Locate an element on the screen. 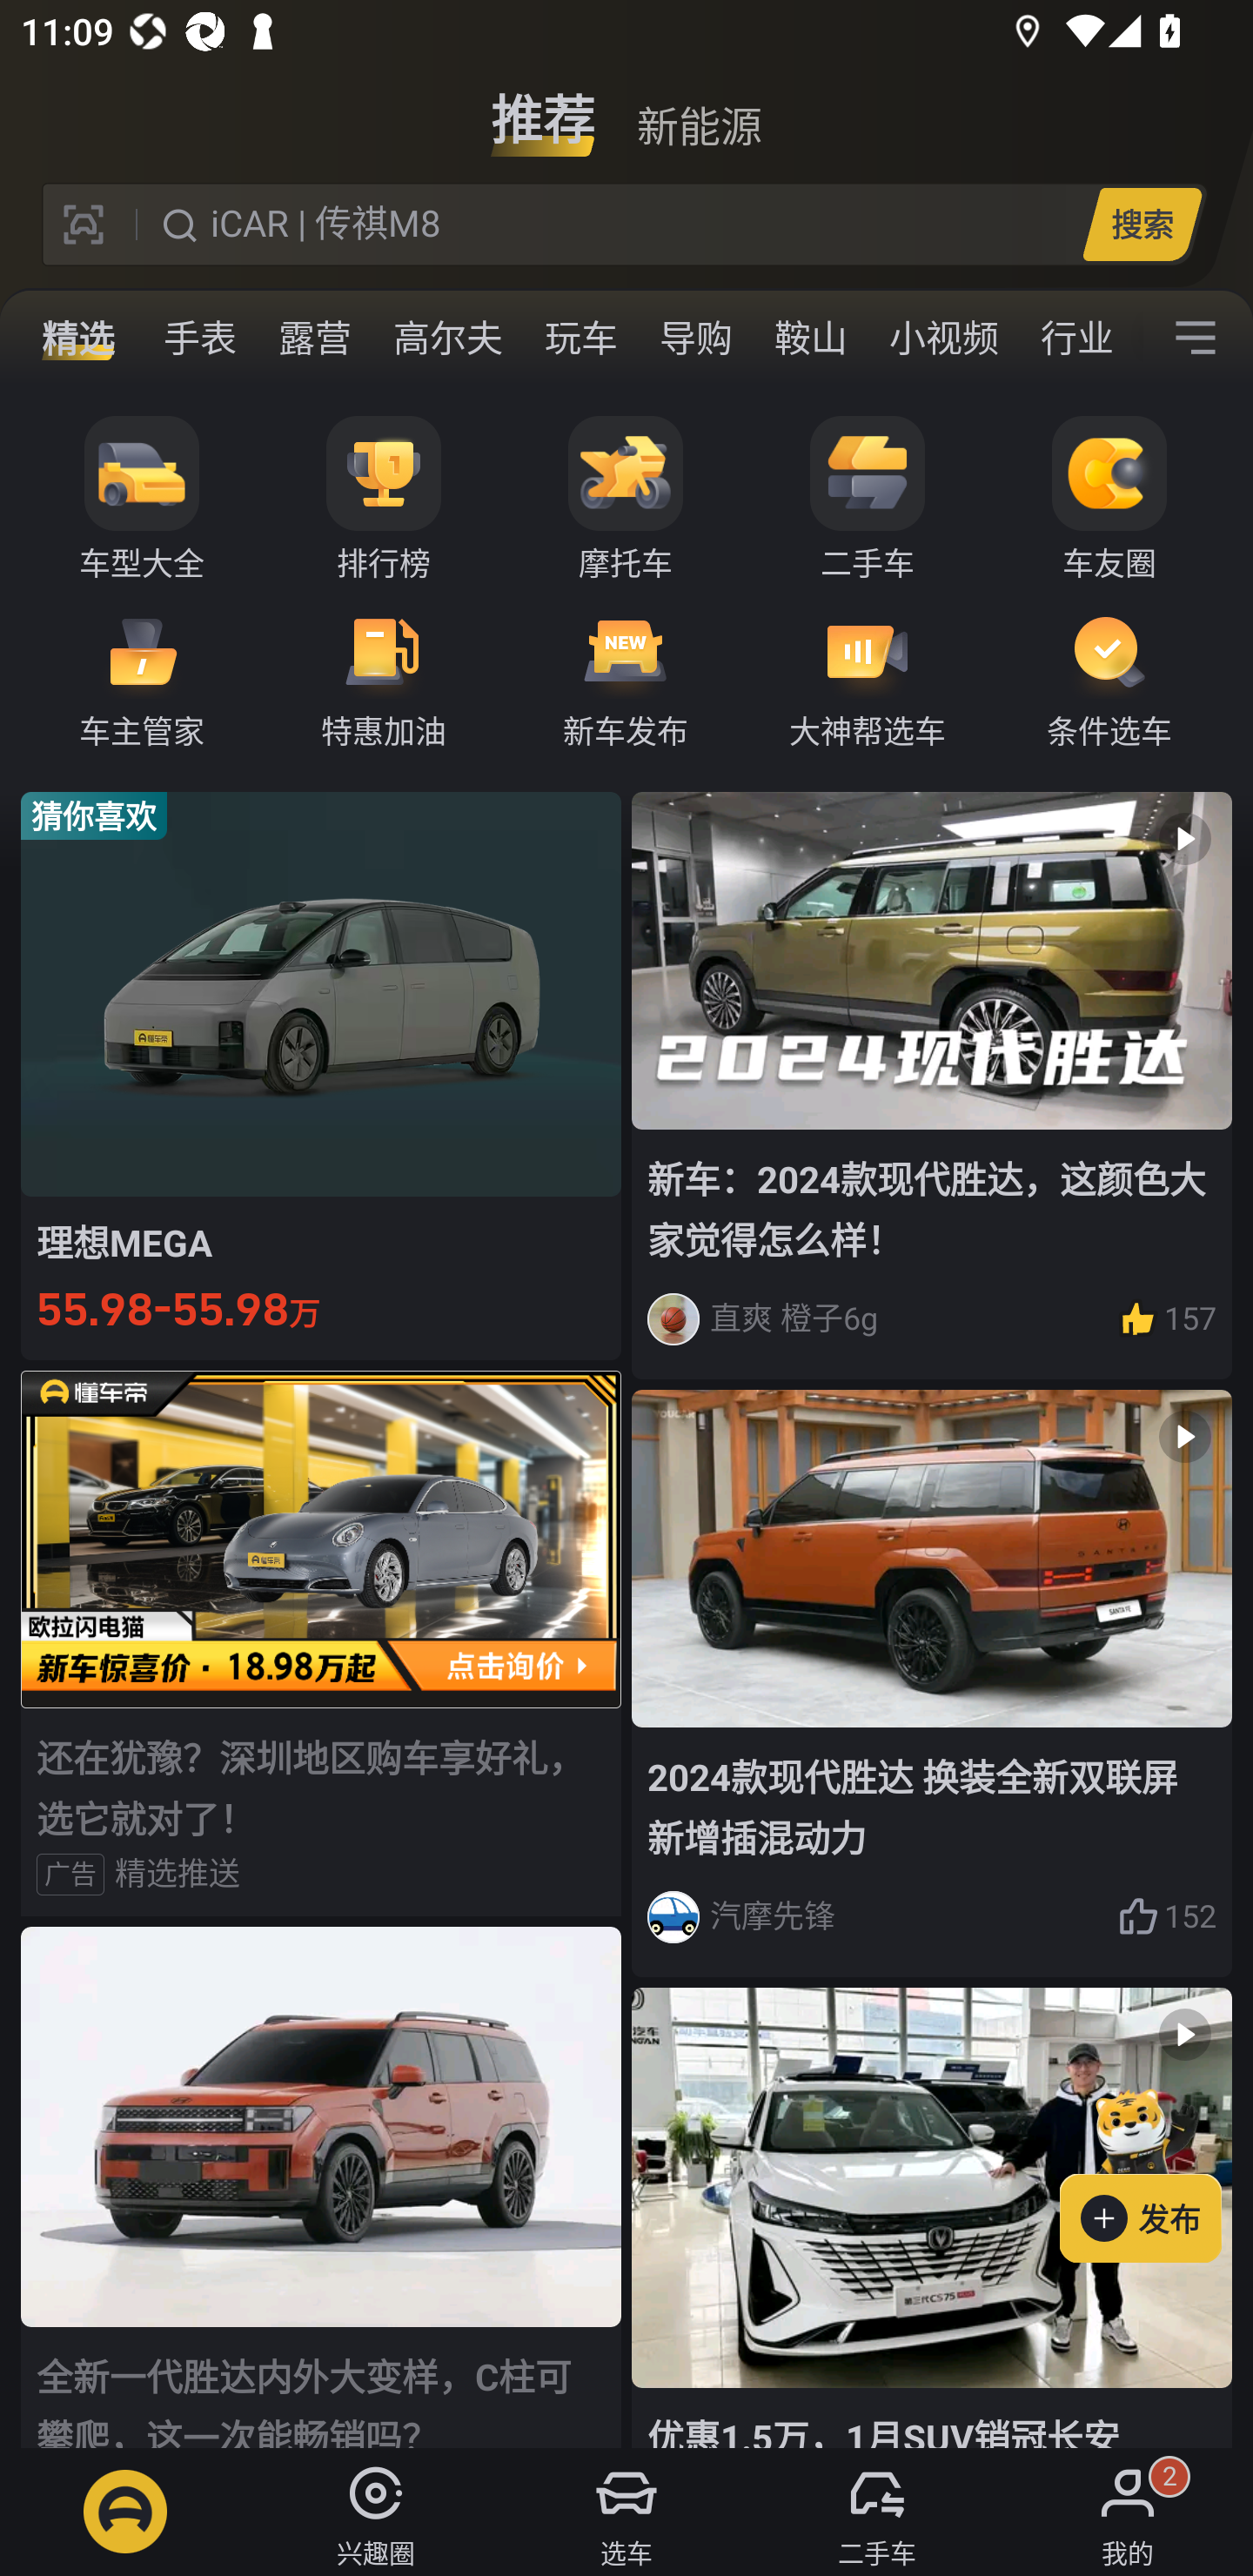 This screenshot has height=2576, width=1253.  二手车 is located at coordinates (877, 2512).